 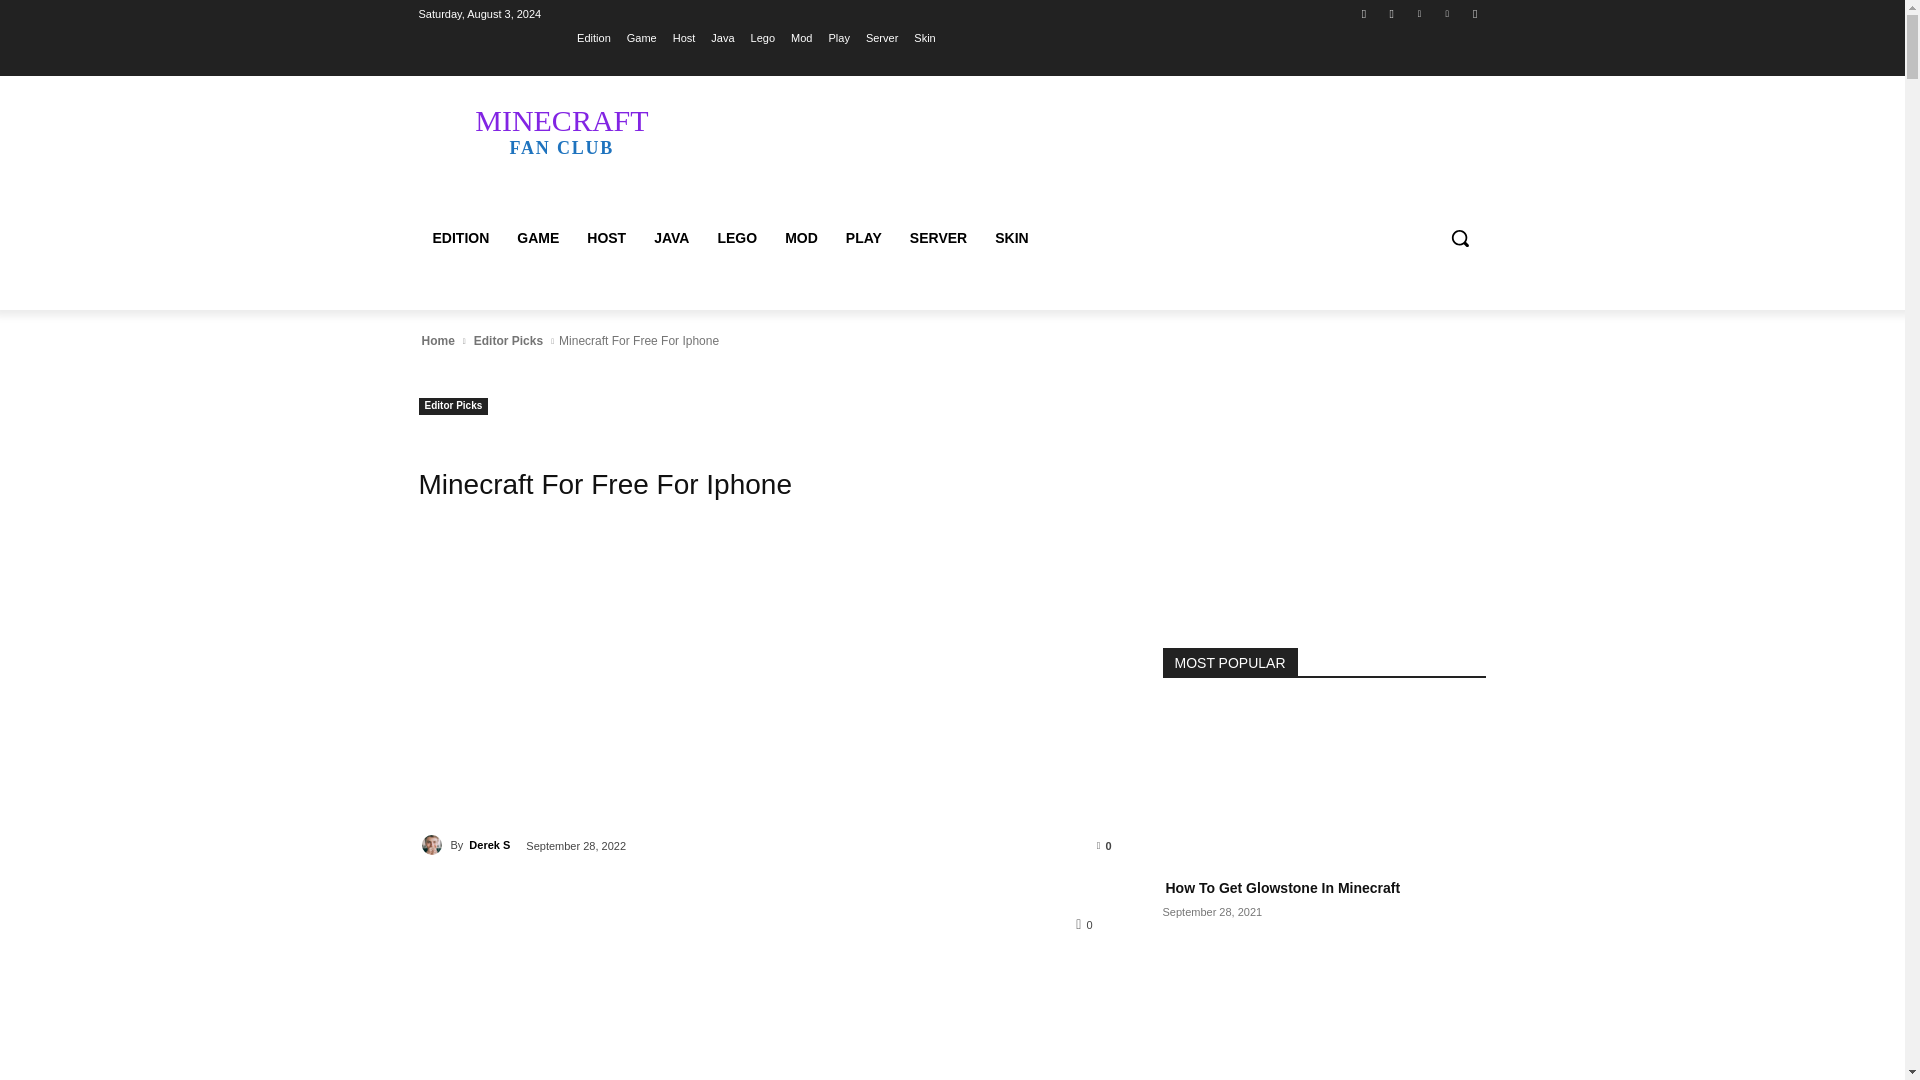 What do you see at coordinates (508, 340) in the screenshot?
I see `Vimeo` at bounding box center [508, 340].